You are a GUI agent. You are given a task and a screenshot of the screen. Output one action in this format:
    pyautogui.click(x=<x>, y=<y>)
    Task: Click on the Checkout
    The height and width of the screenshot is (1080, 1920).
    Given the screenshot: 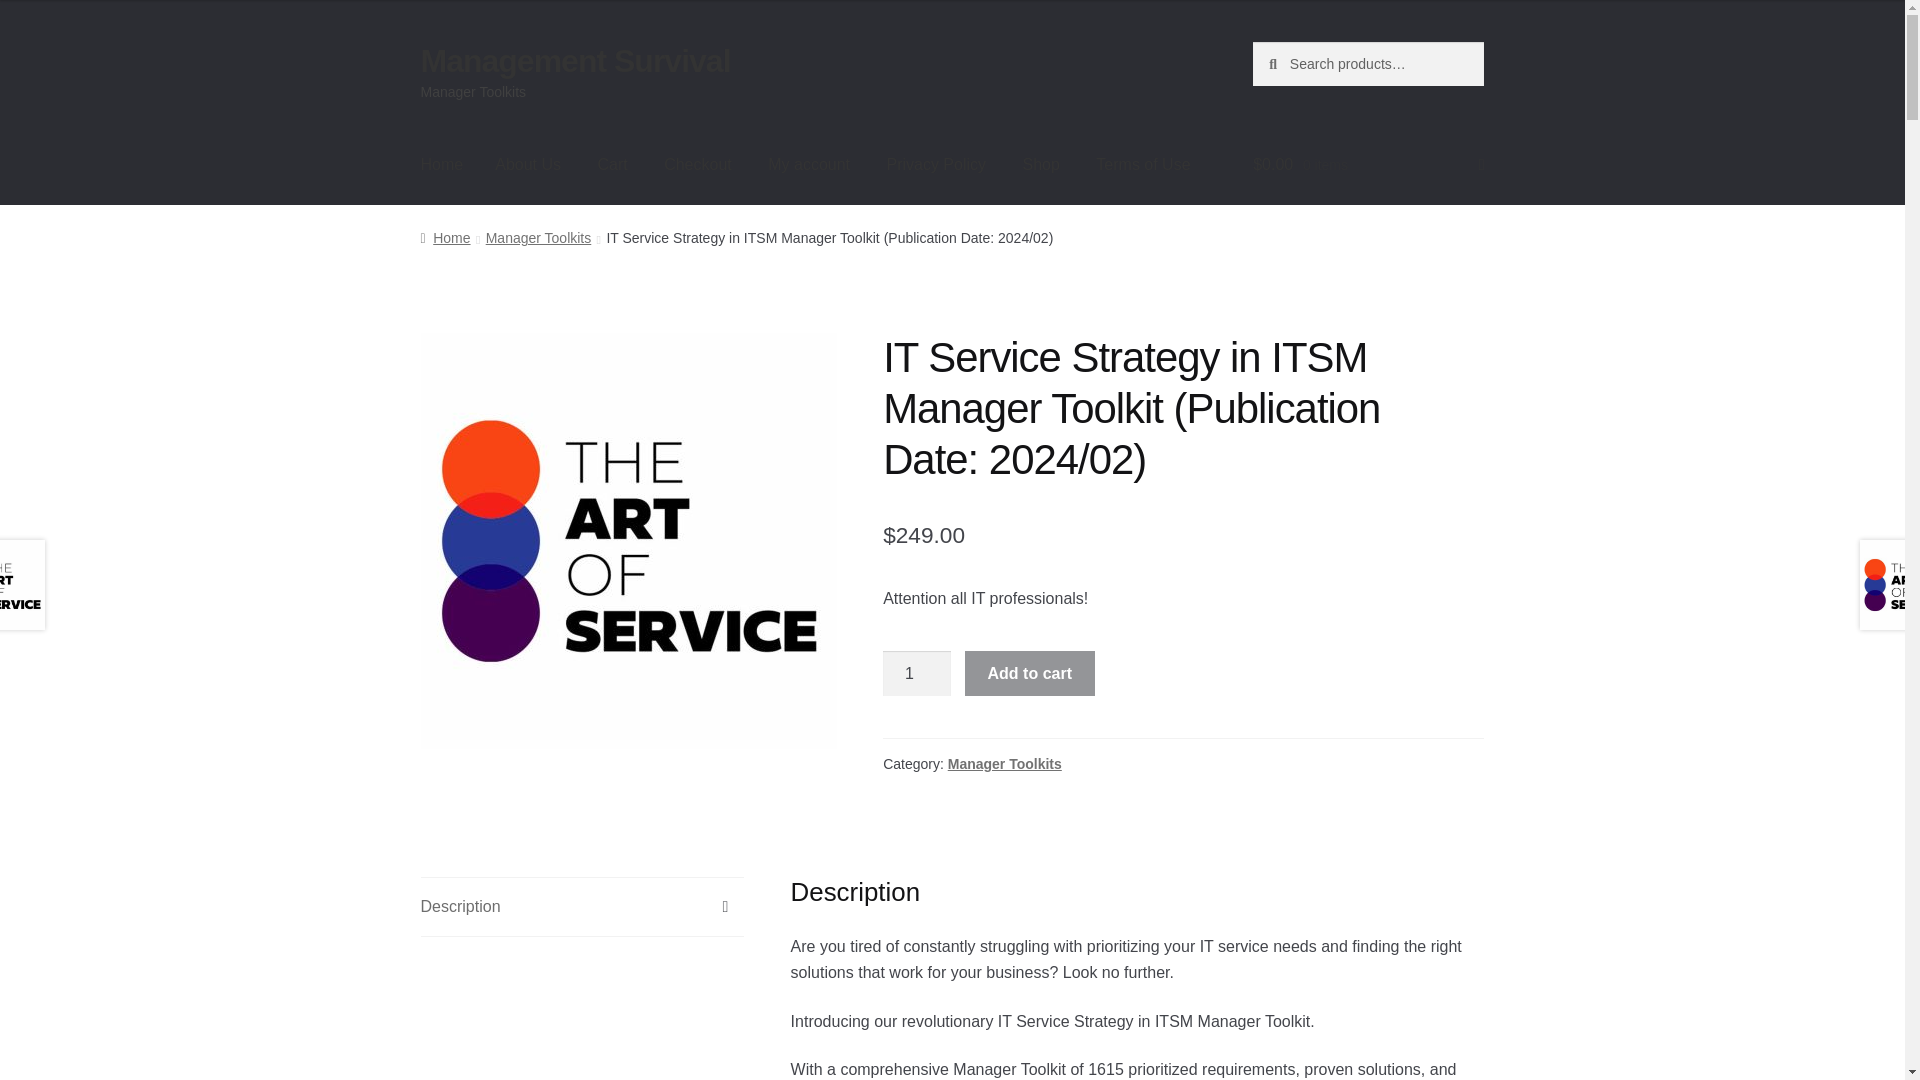 What is the action you would take?
    pyautogui.click(x=698, y=165)
    